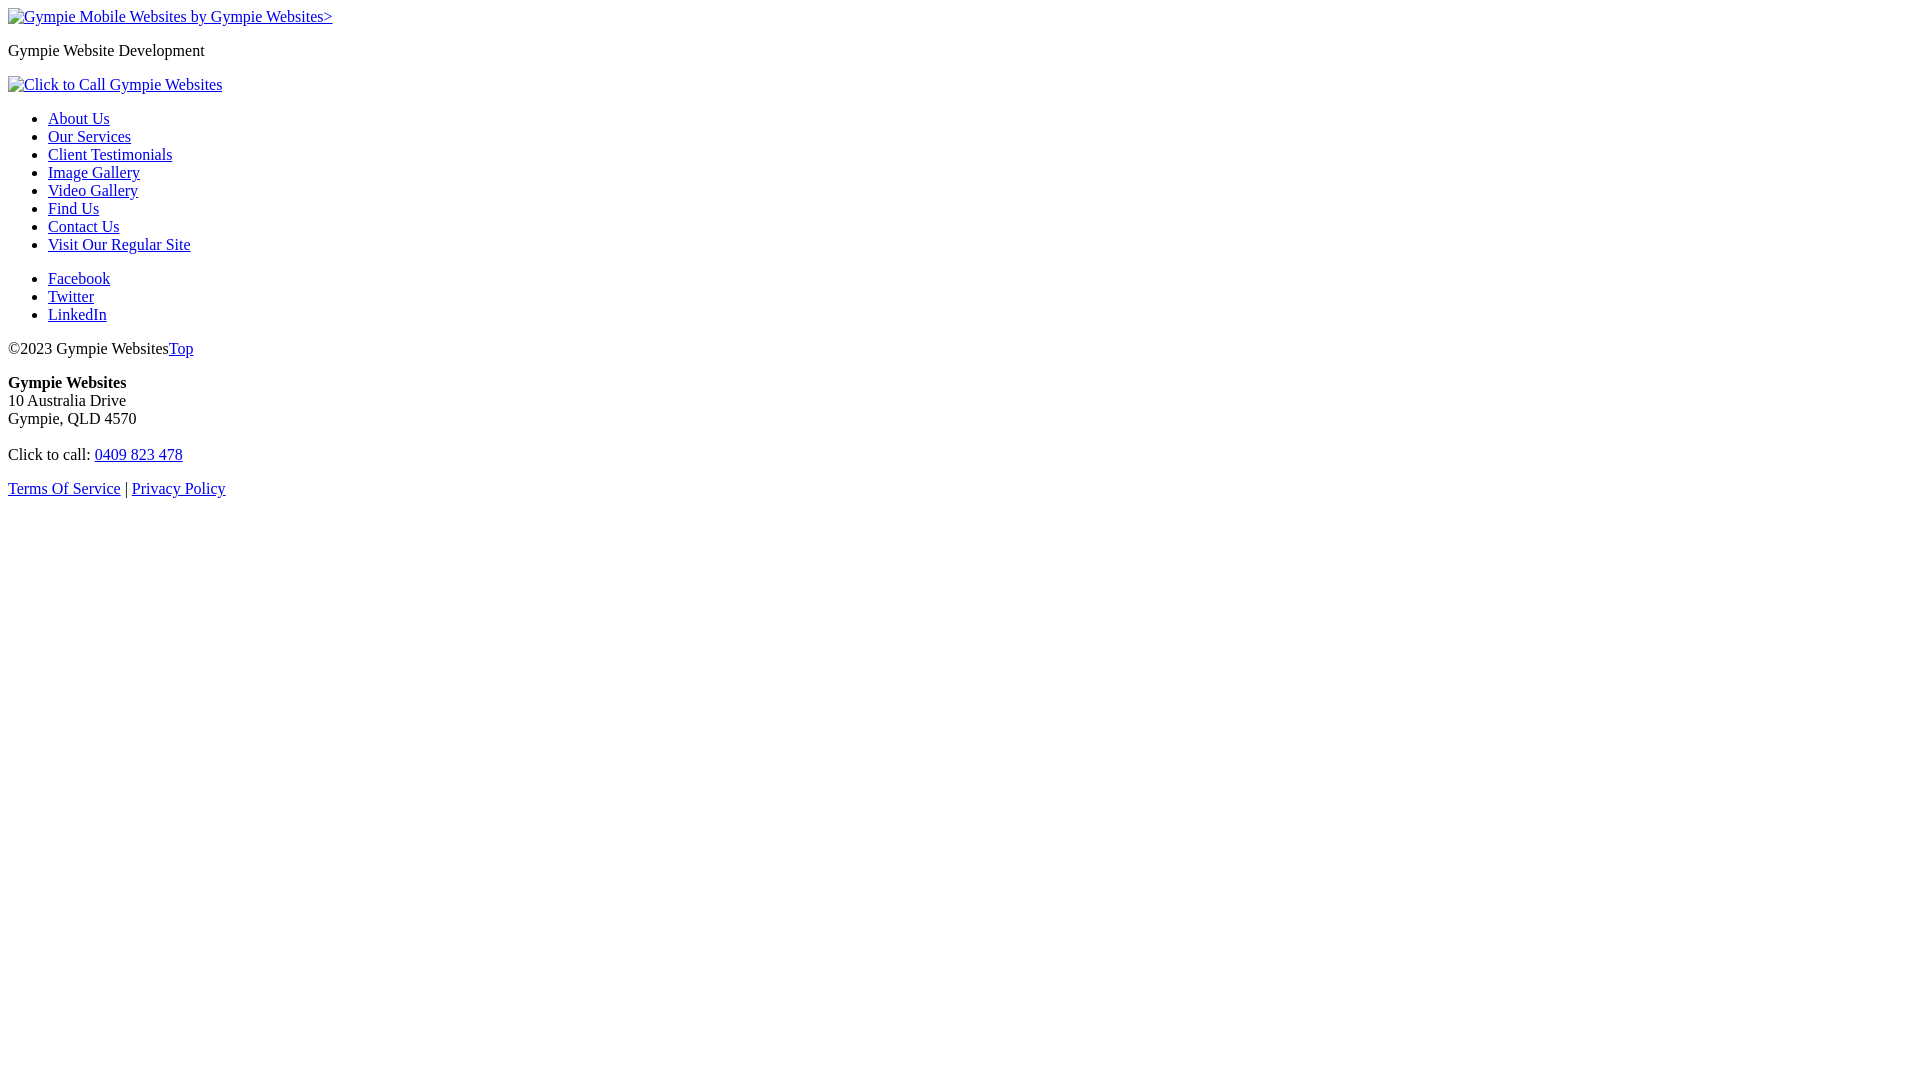 This screenshot has height=1080, width=1920. What do you see at coordinates (64, 488) in the screenshot?
I see `Terms Of Service` at bounding box center [64, 488].